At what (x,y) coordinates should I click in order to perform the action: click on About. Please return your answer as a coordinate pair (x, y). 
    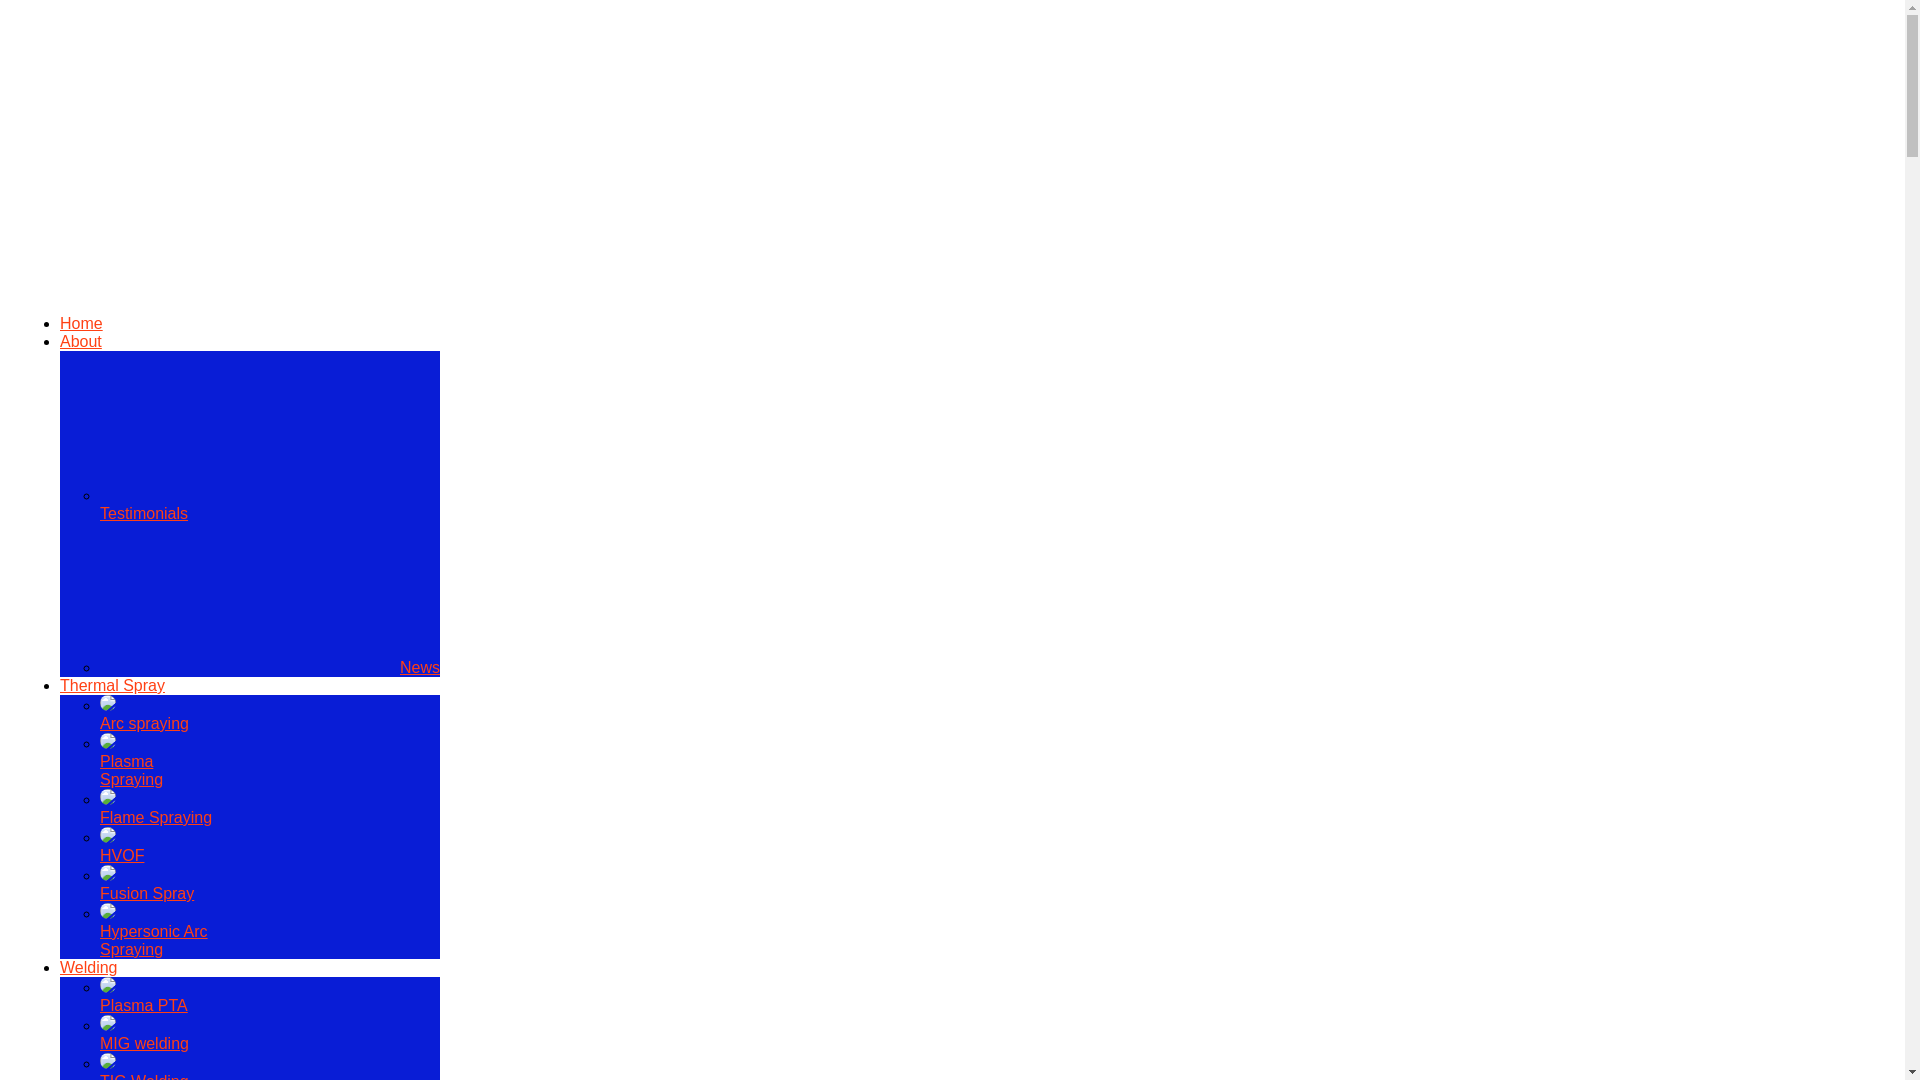
    Looking at the image, I should click on (80, 340).